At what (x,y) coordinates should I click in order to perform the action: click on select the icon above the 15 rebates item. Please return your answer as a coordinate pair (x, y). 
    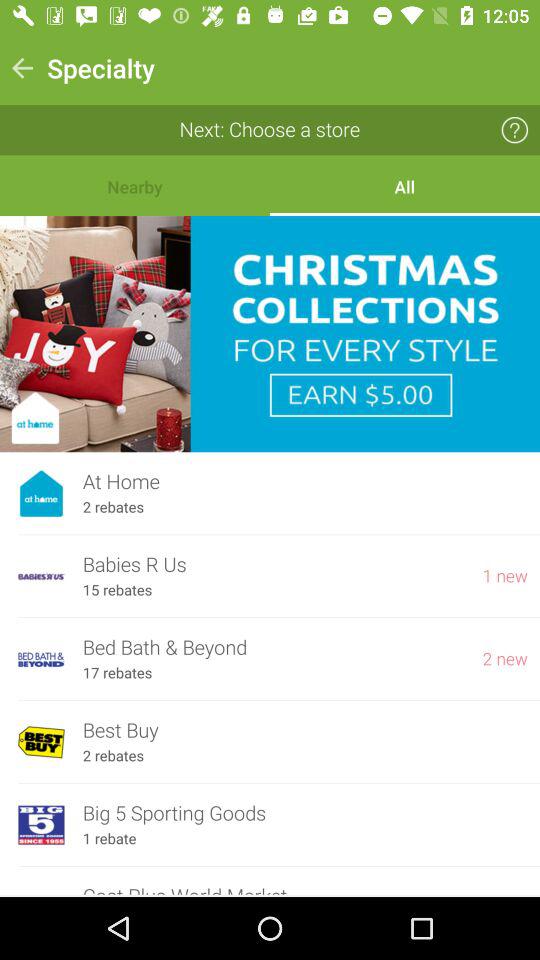
    Looking at the image, I should click on (273, 564).